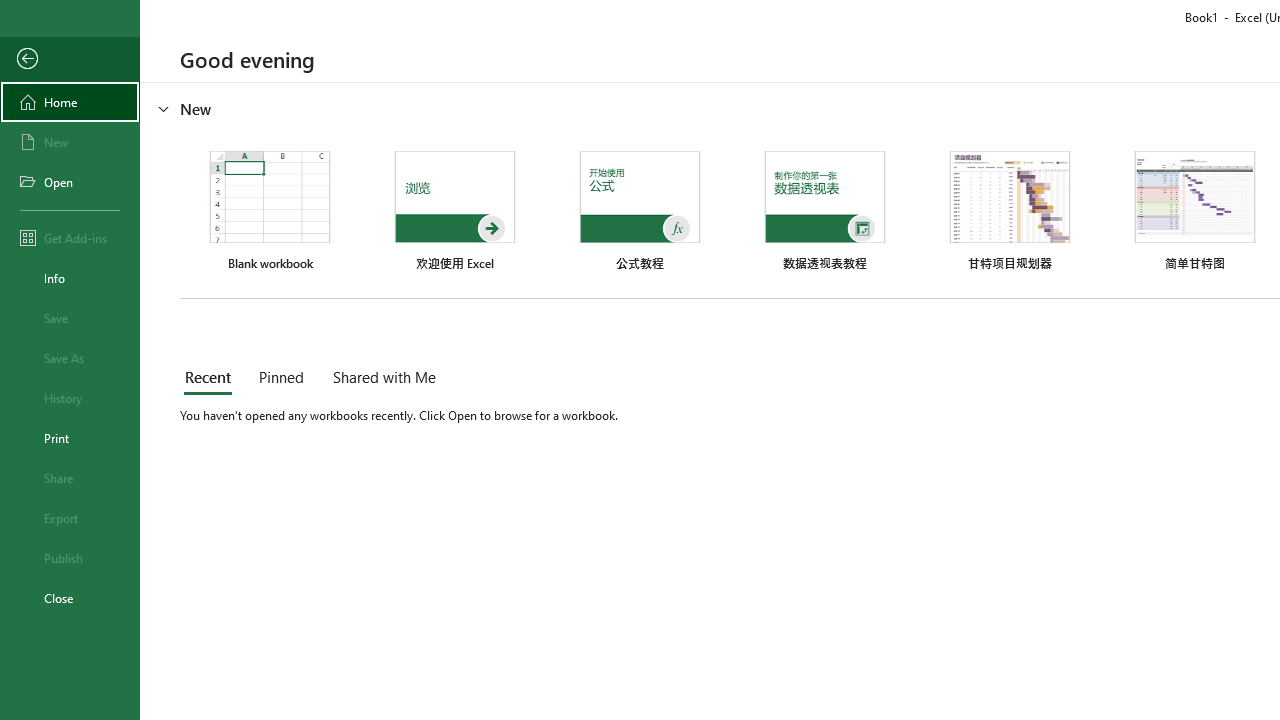 This screenshot has height=720, width=1280. I want to click on Print, so click(70, 438).